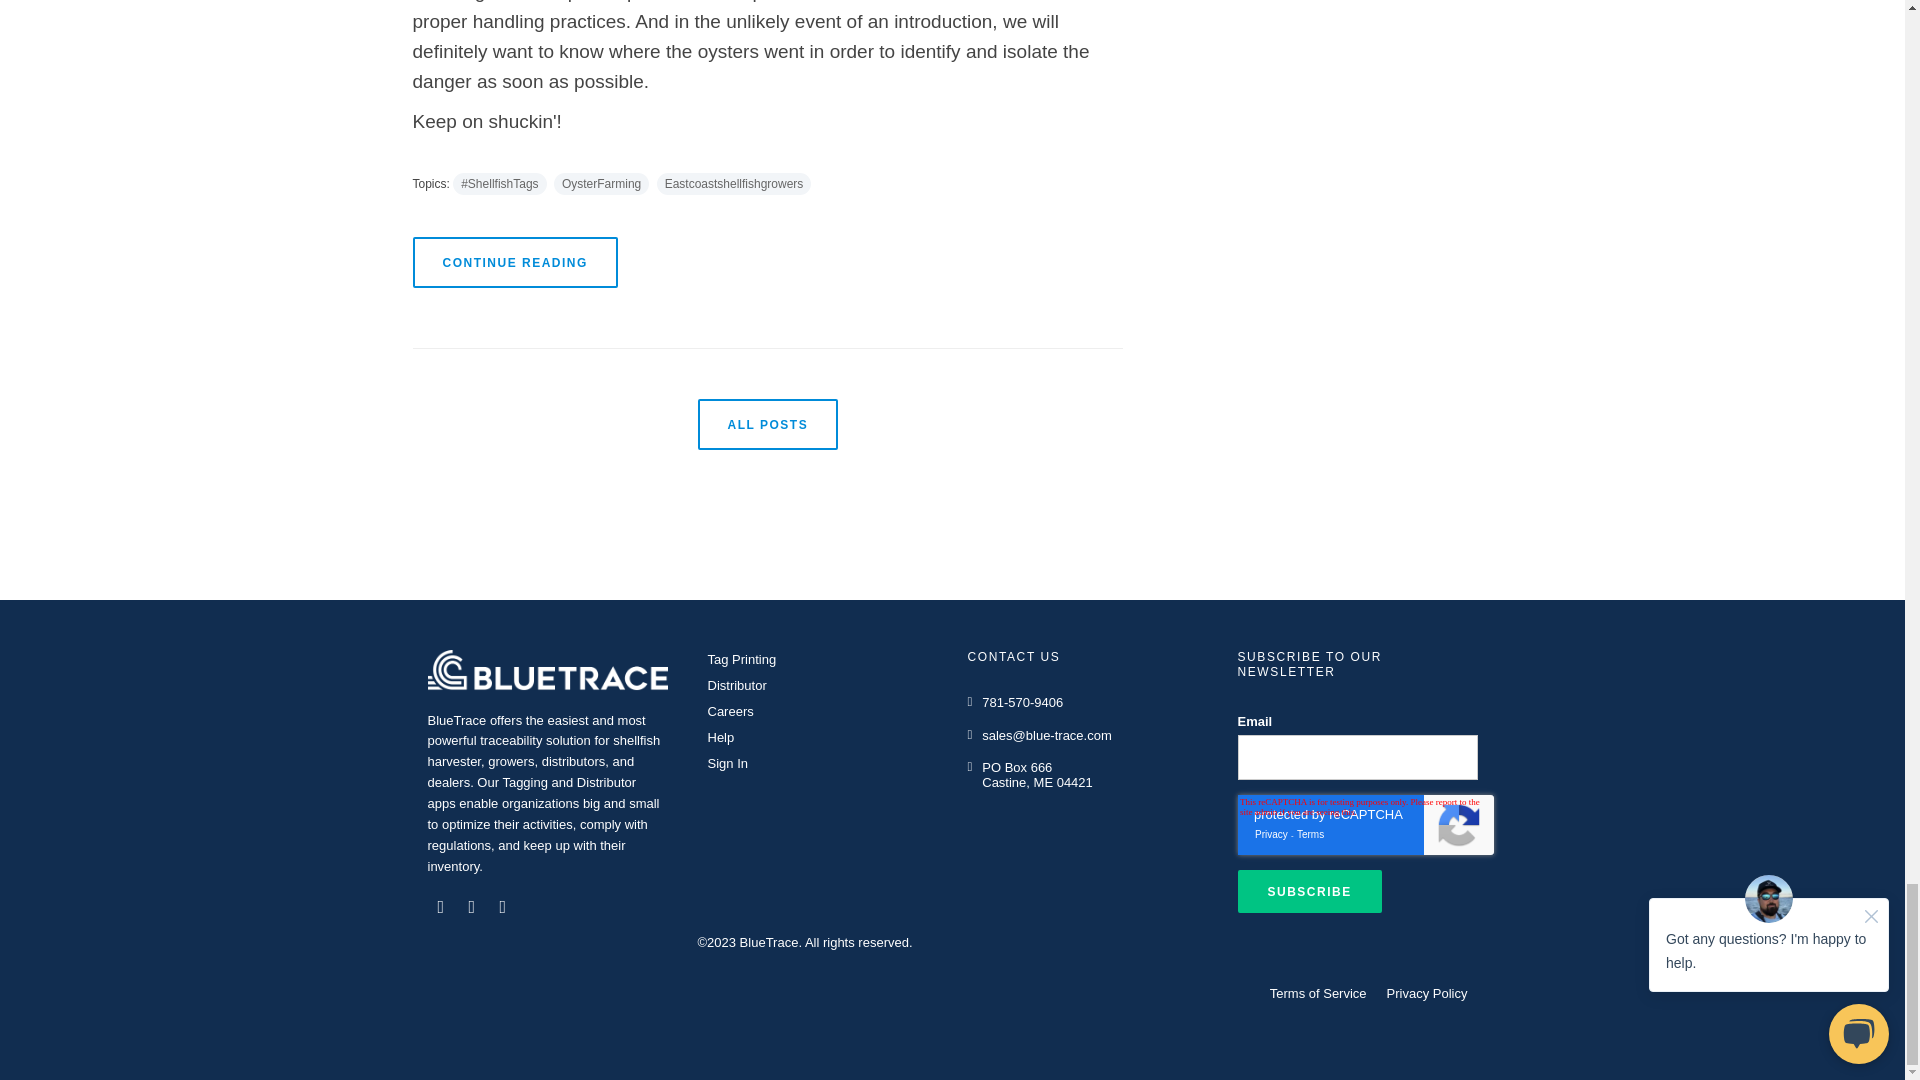 This screenshot has height=1080, width=1920. What do you see at coordinates (601, 184) in the screenshot?
I see `OysterFarming` at bounding box center [601, 184].